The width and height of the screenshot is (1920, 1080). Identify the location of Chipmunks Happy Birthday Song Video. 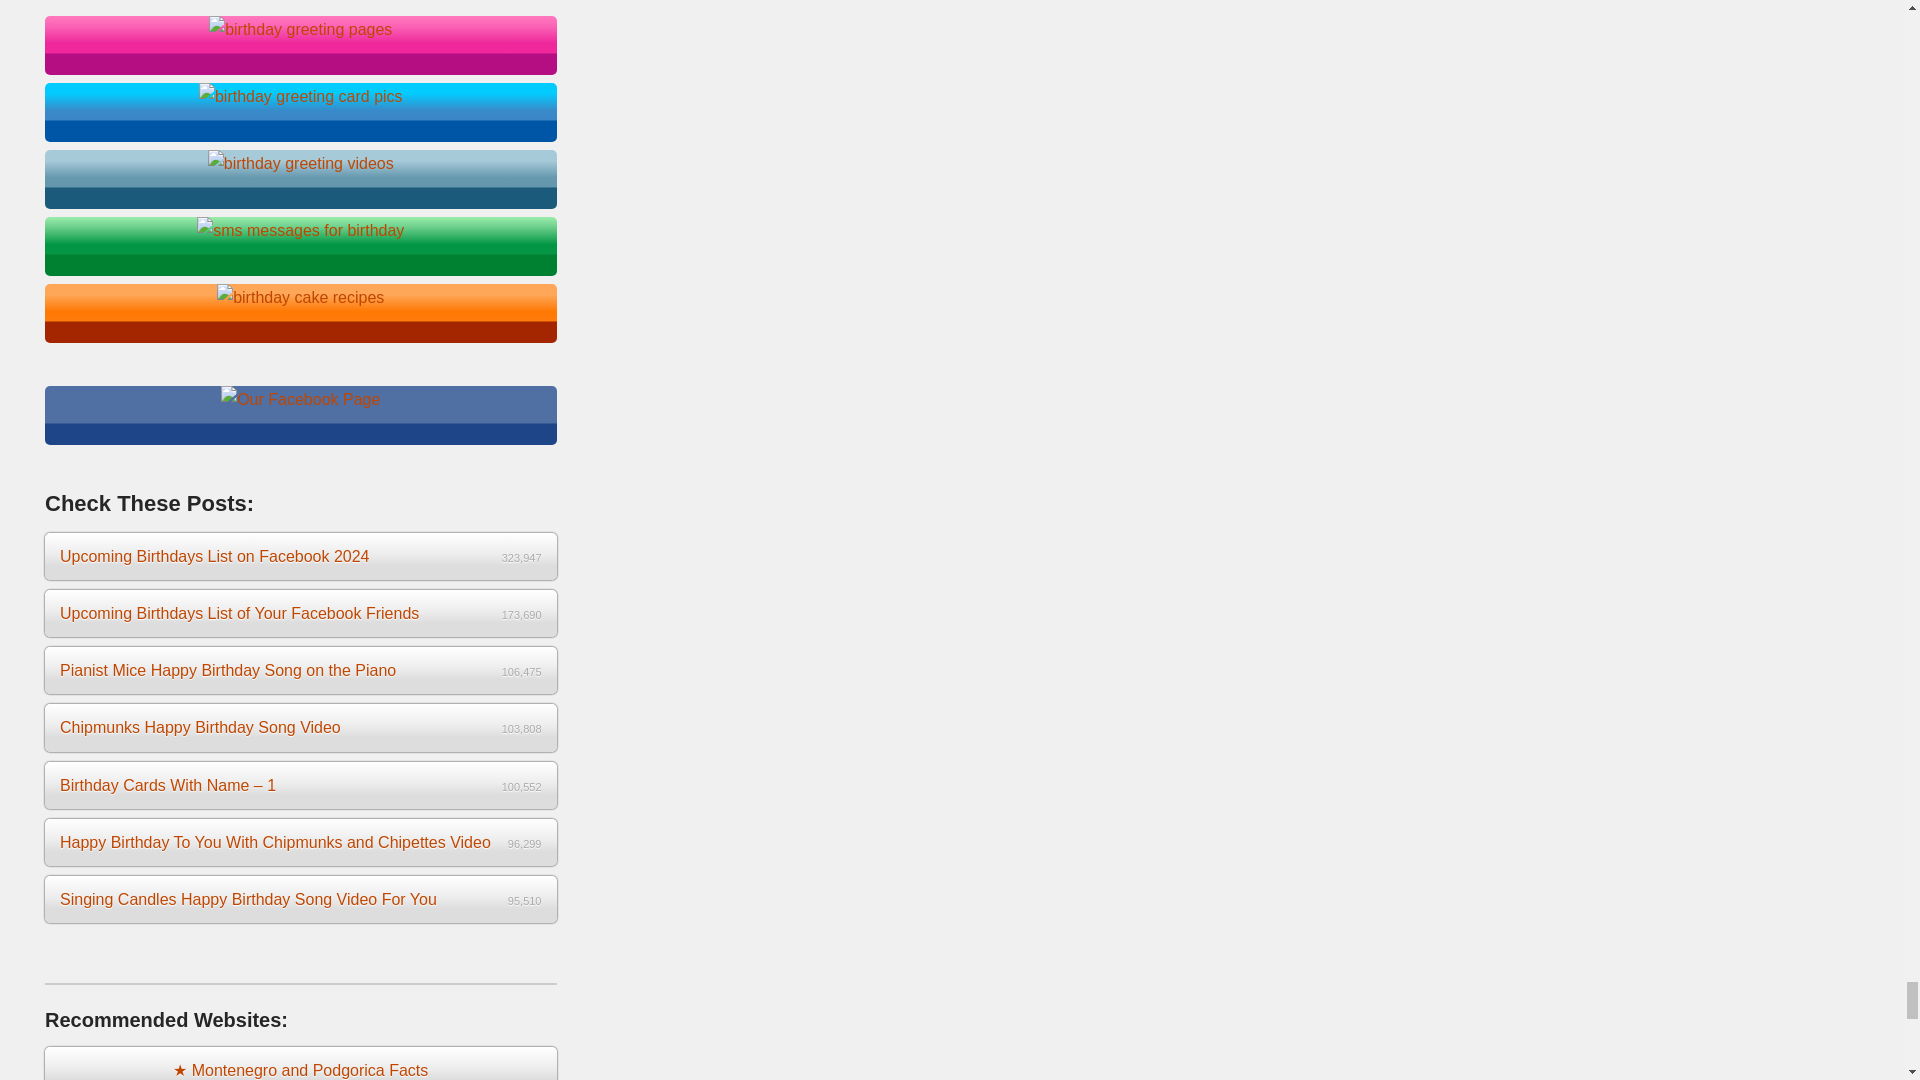
(300, 727).